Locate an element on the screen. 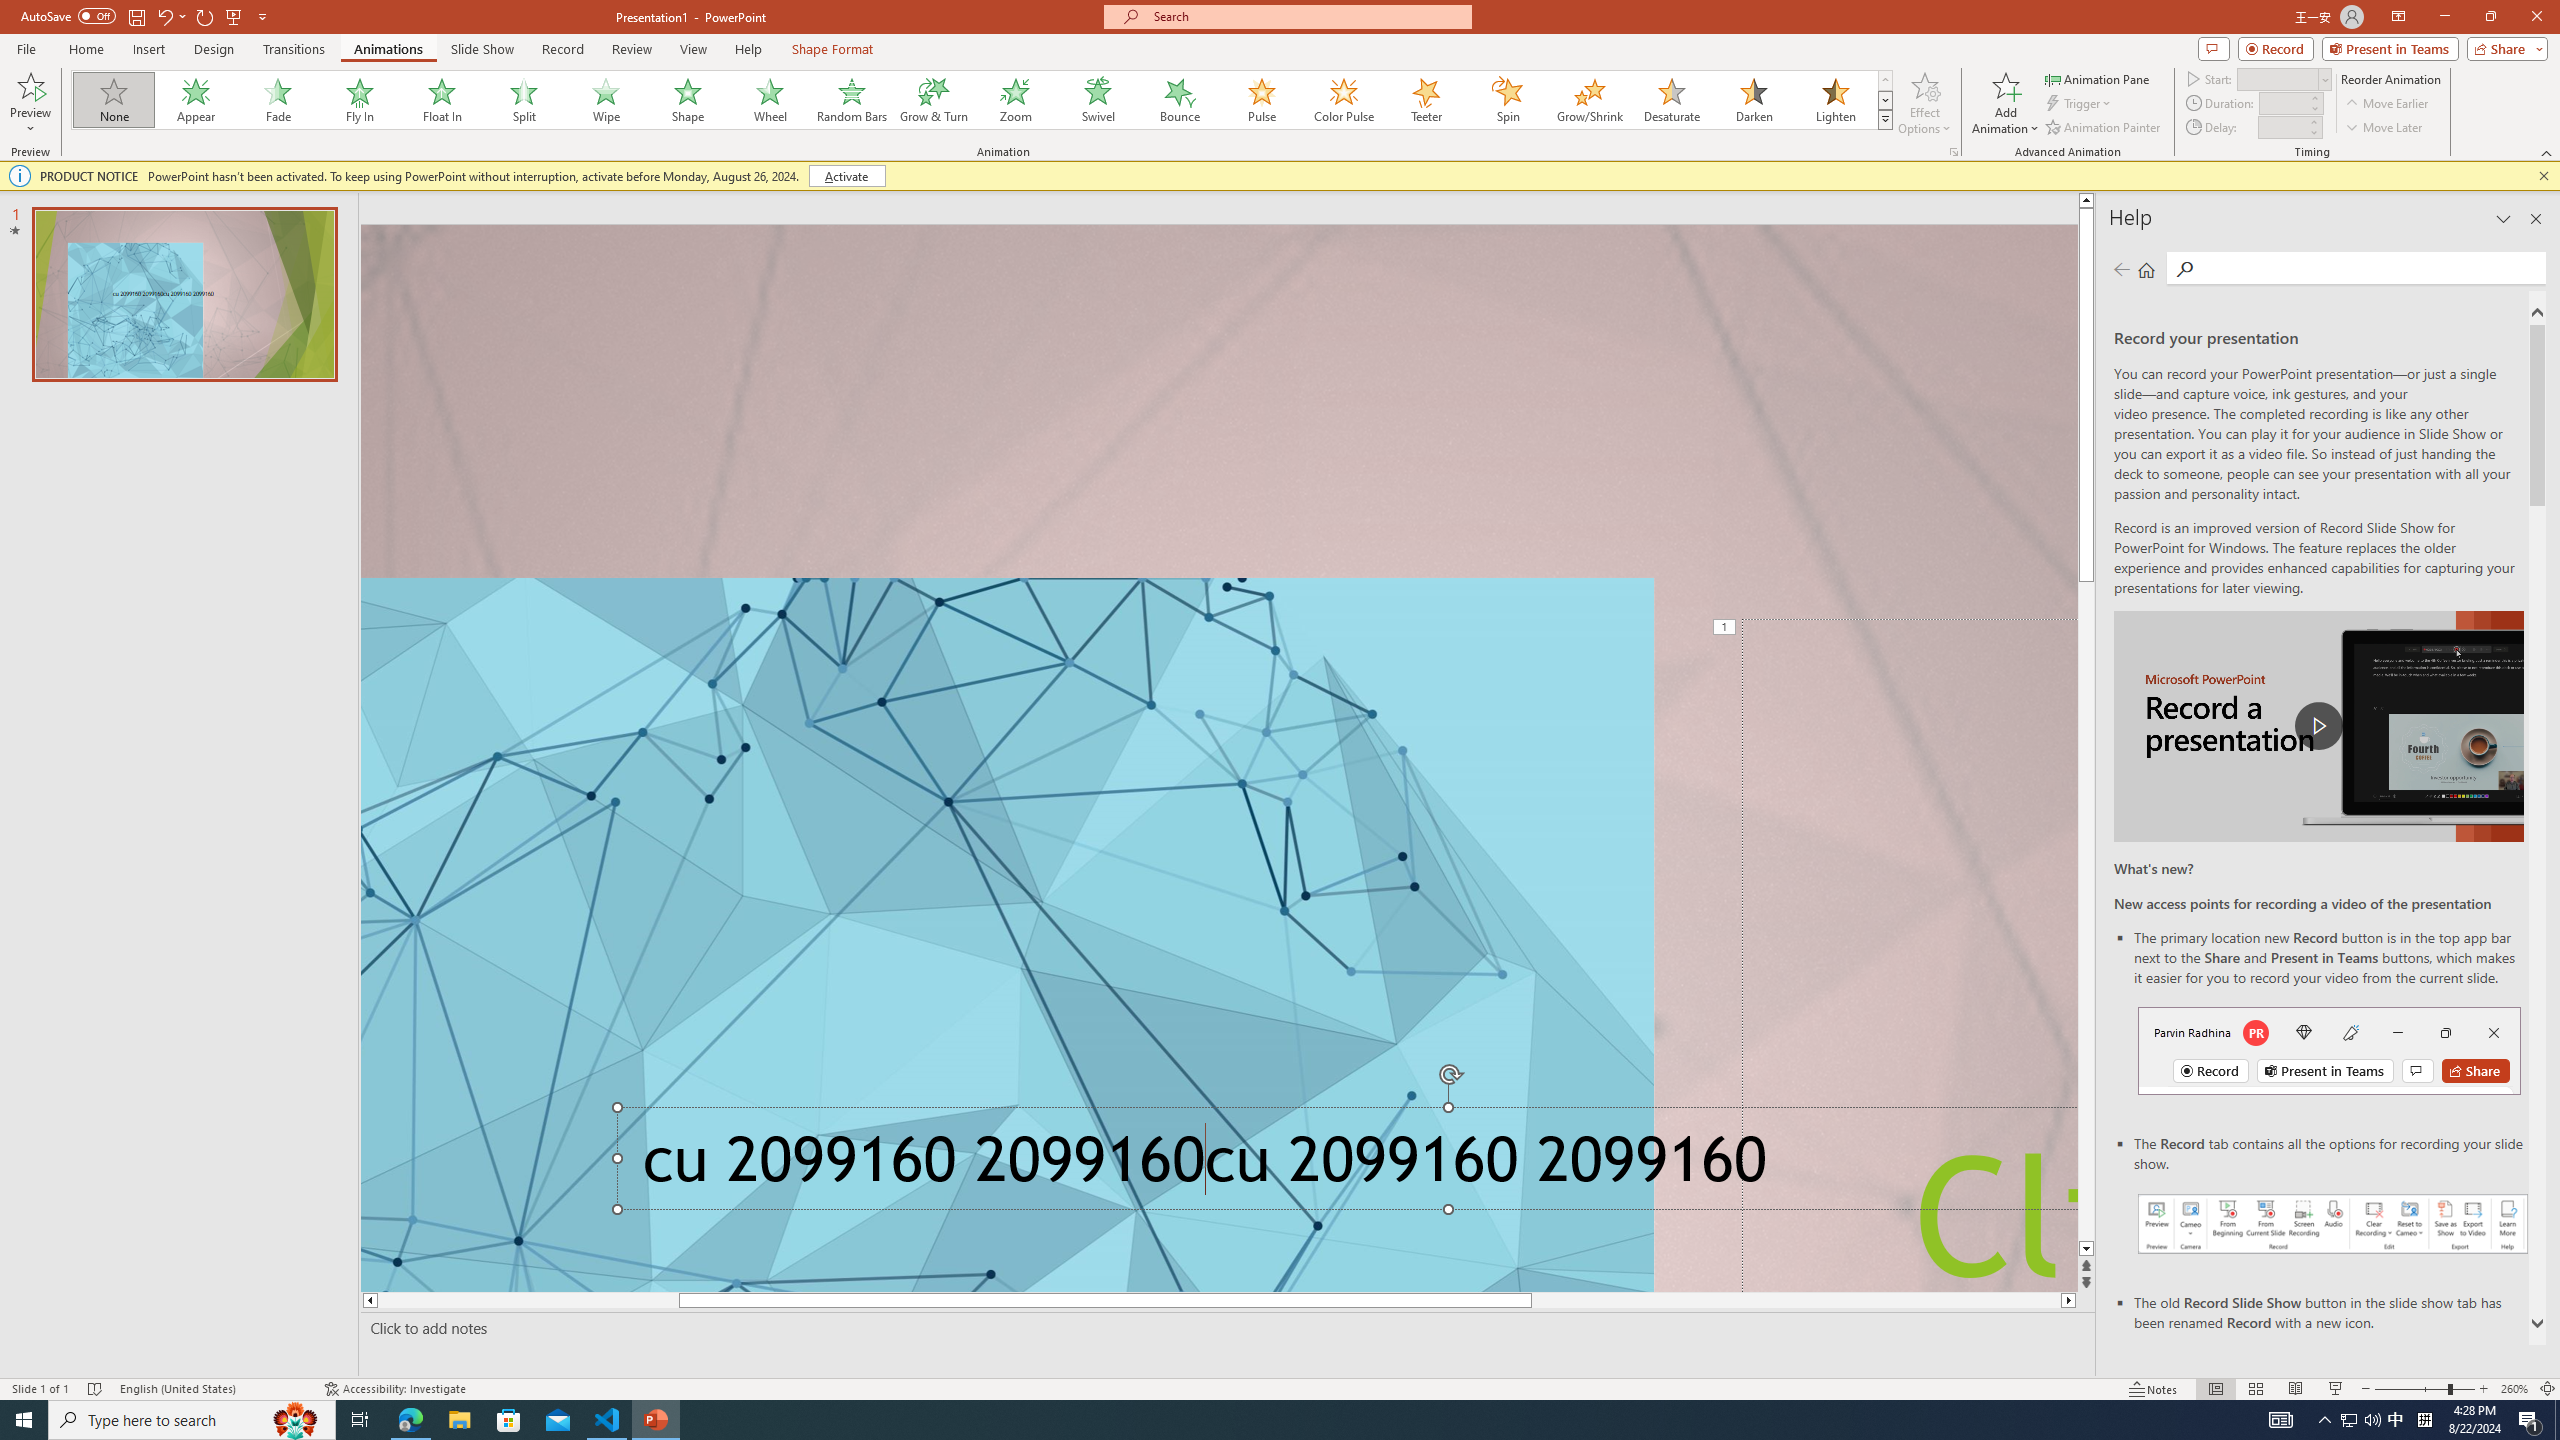  play Record a Presentation is located at coordinates (2318, 726).